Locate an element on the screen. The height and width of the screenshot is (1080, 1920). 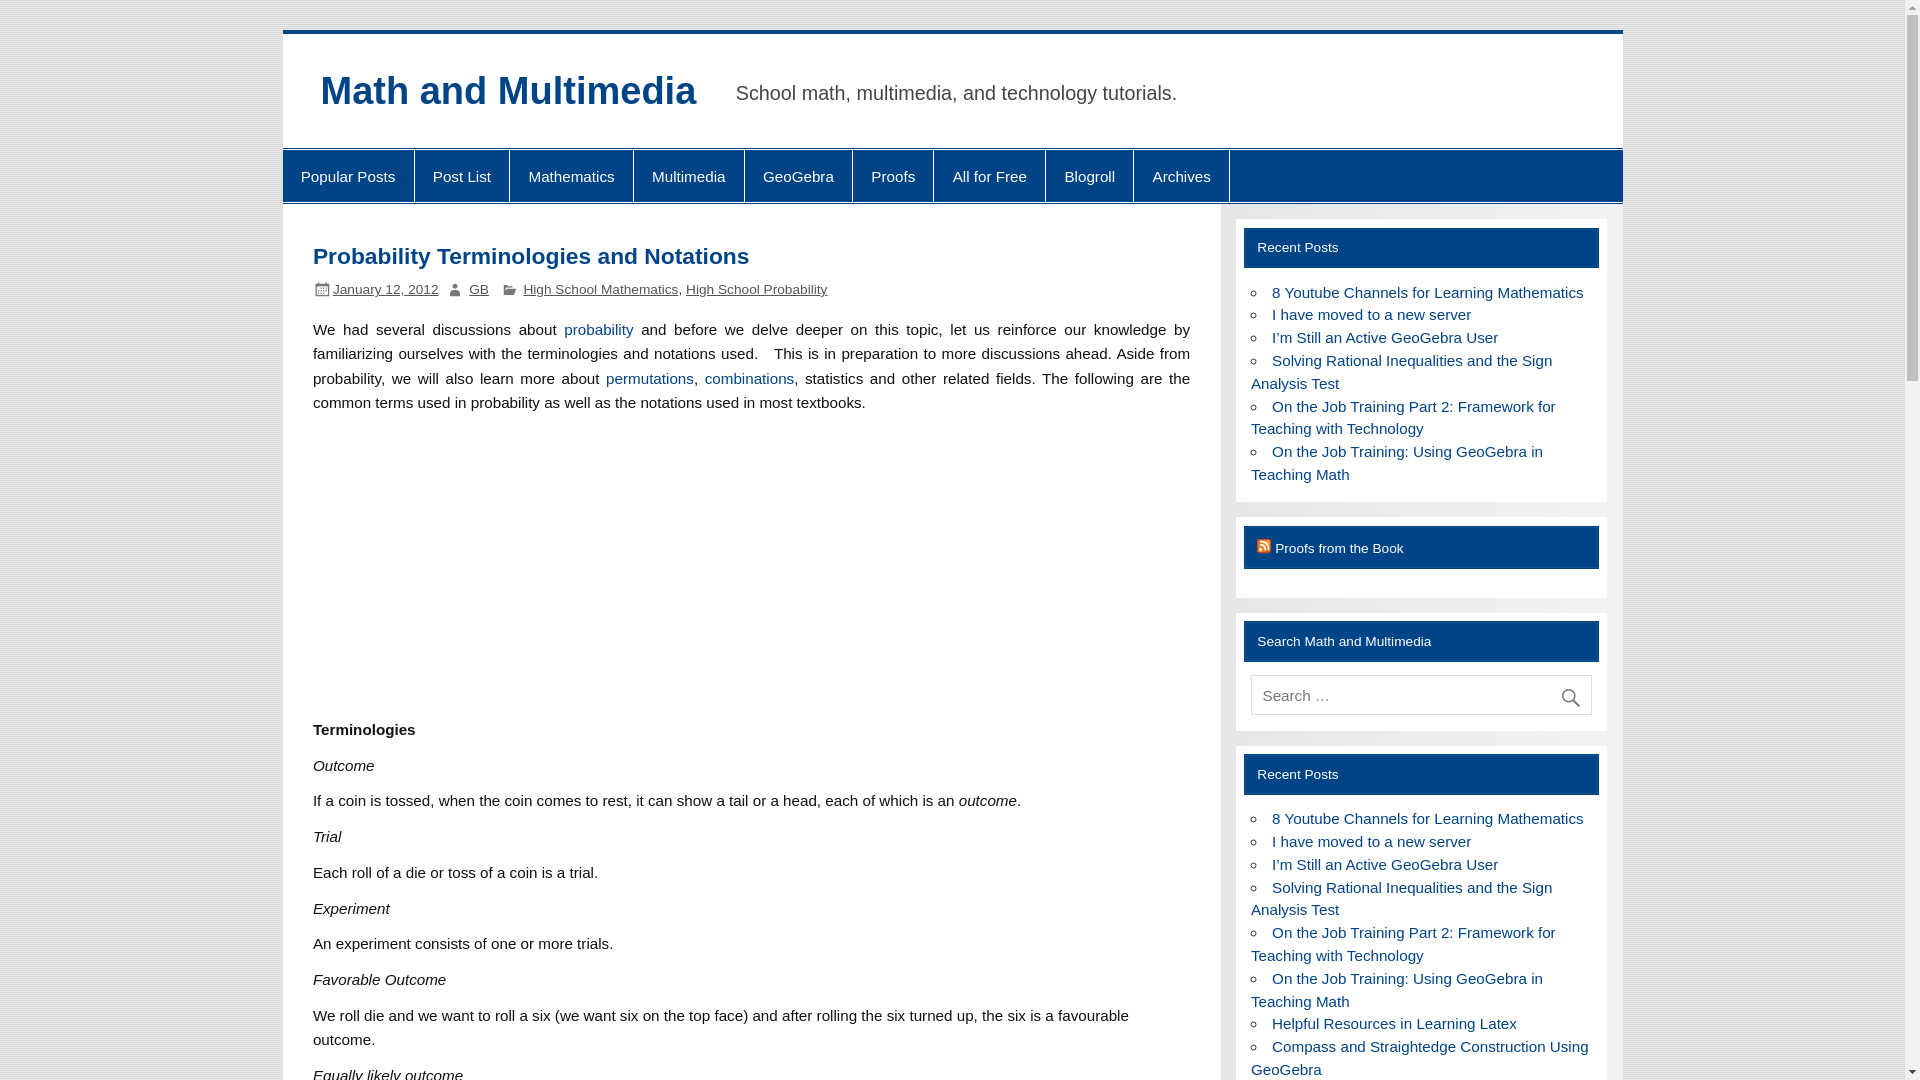
Mathematics is located at coordinates (572, 176).